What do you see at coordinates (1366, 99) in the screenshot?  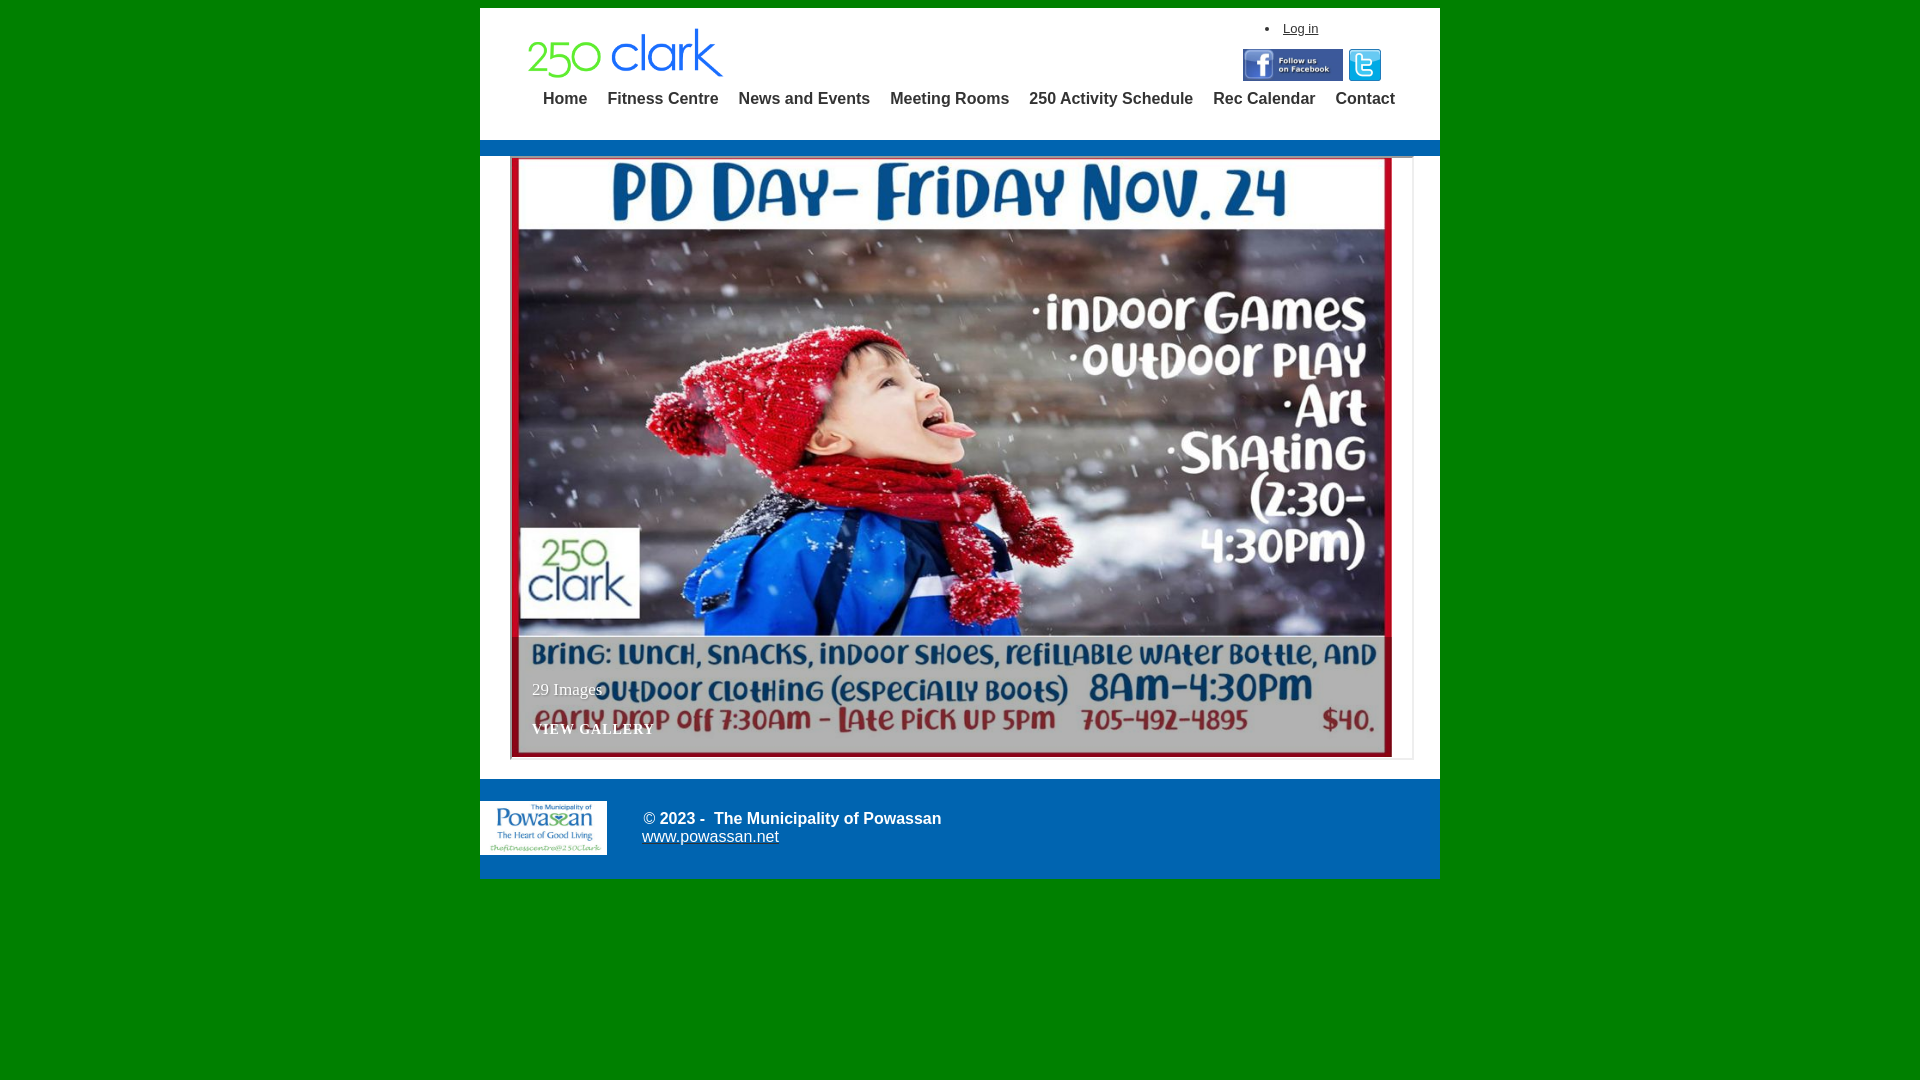 I see `Contact` at bounding box center [1366, 99].